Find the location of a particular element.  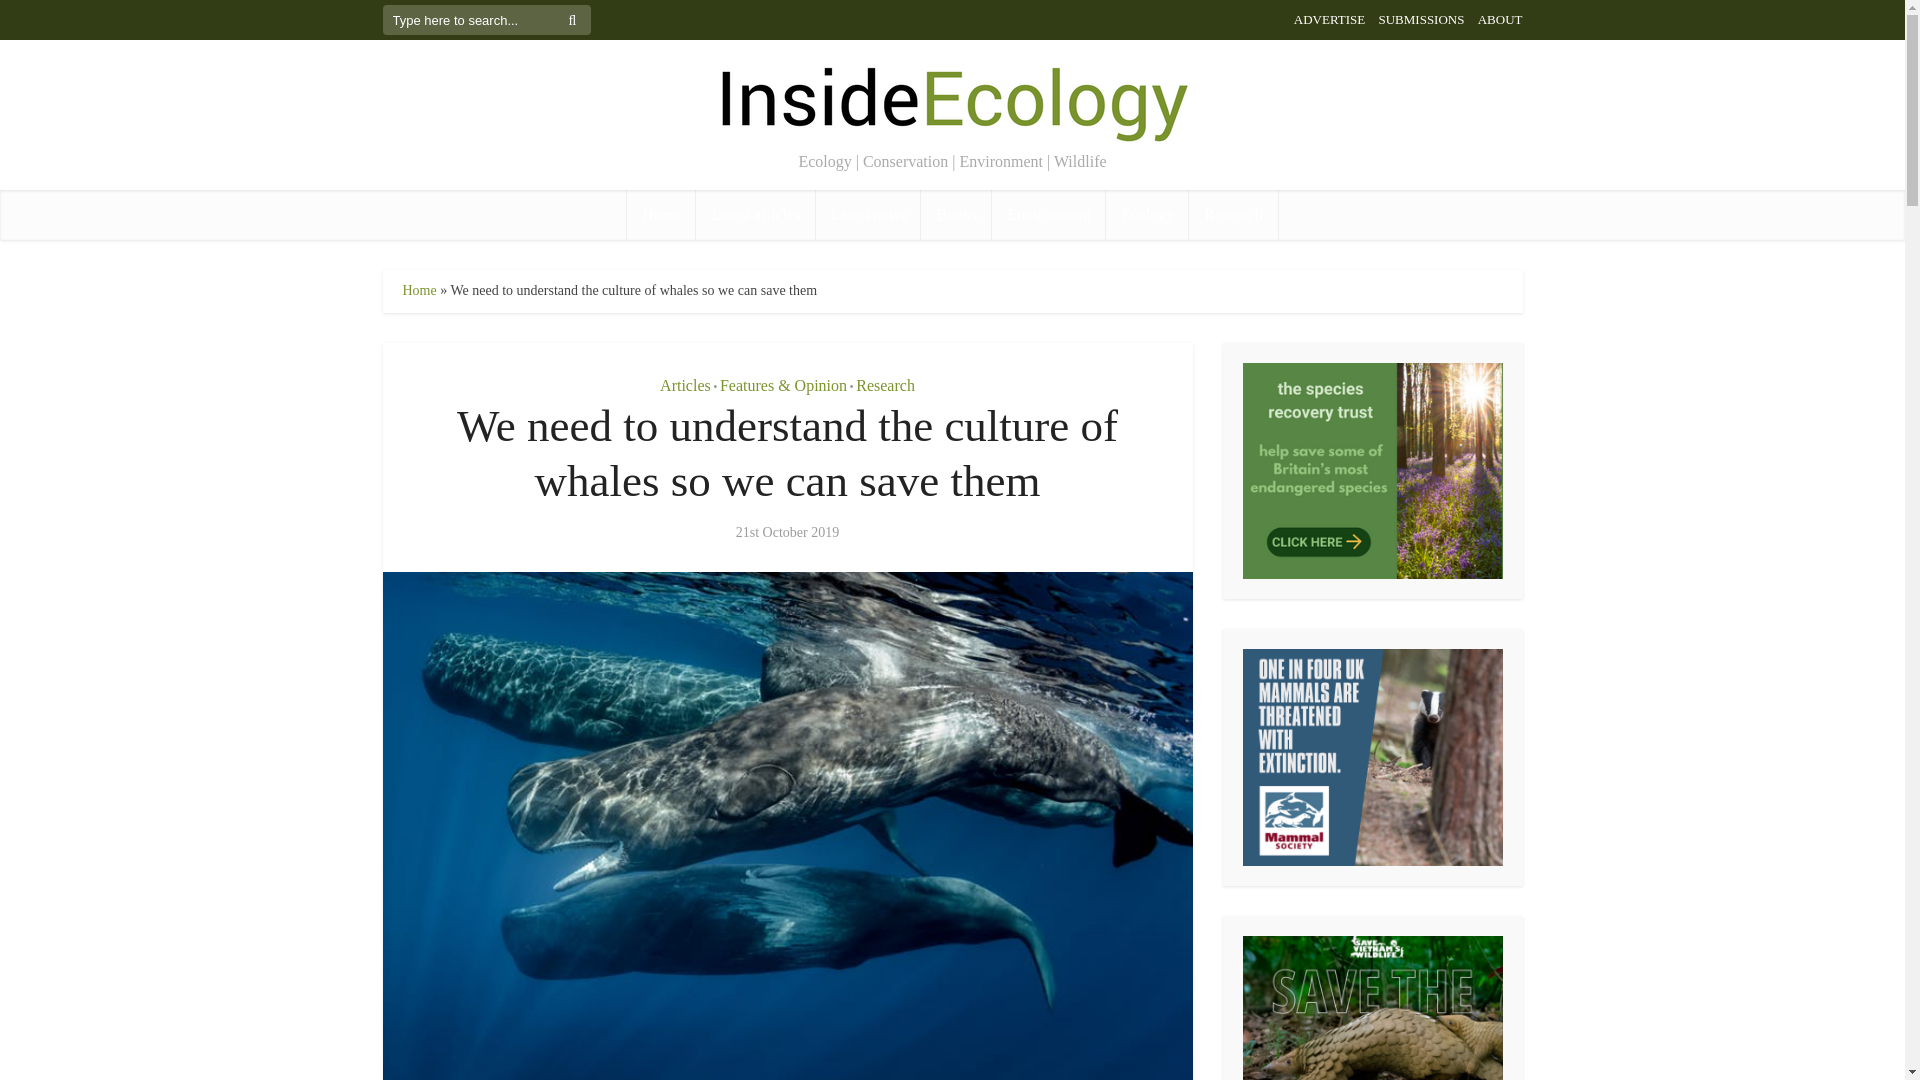

Articles is located at coordinates (685, 385).